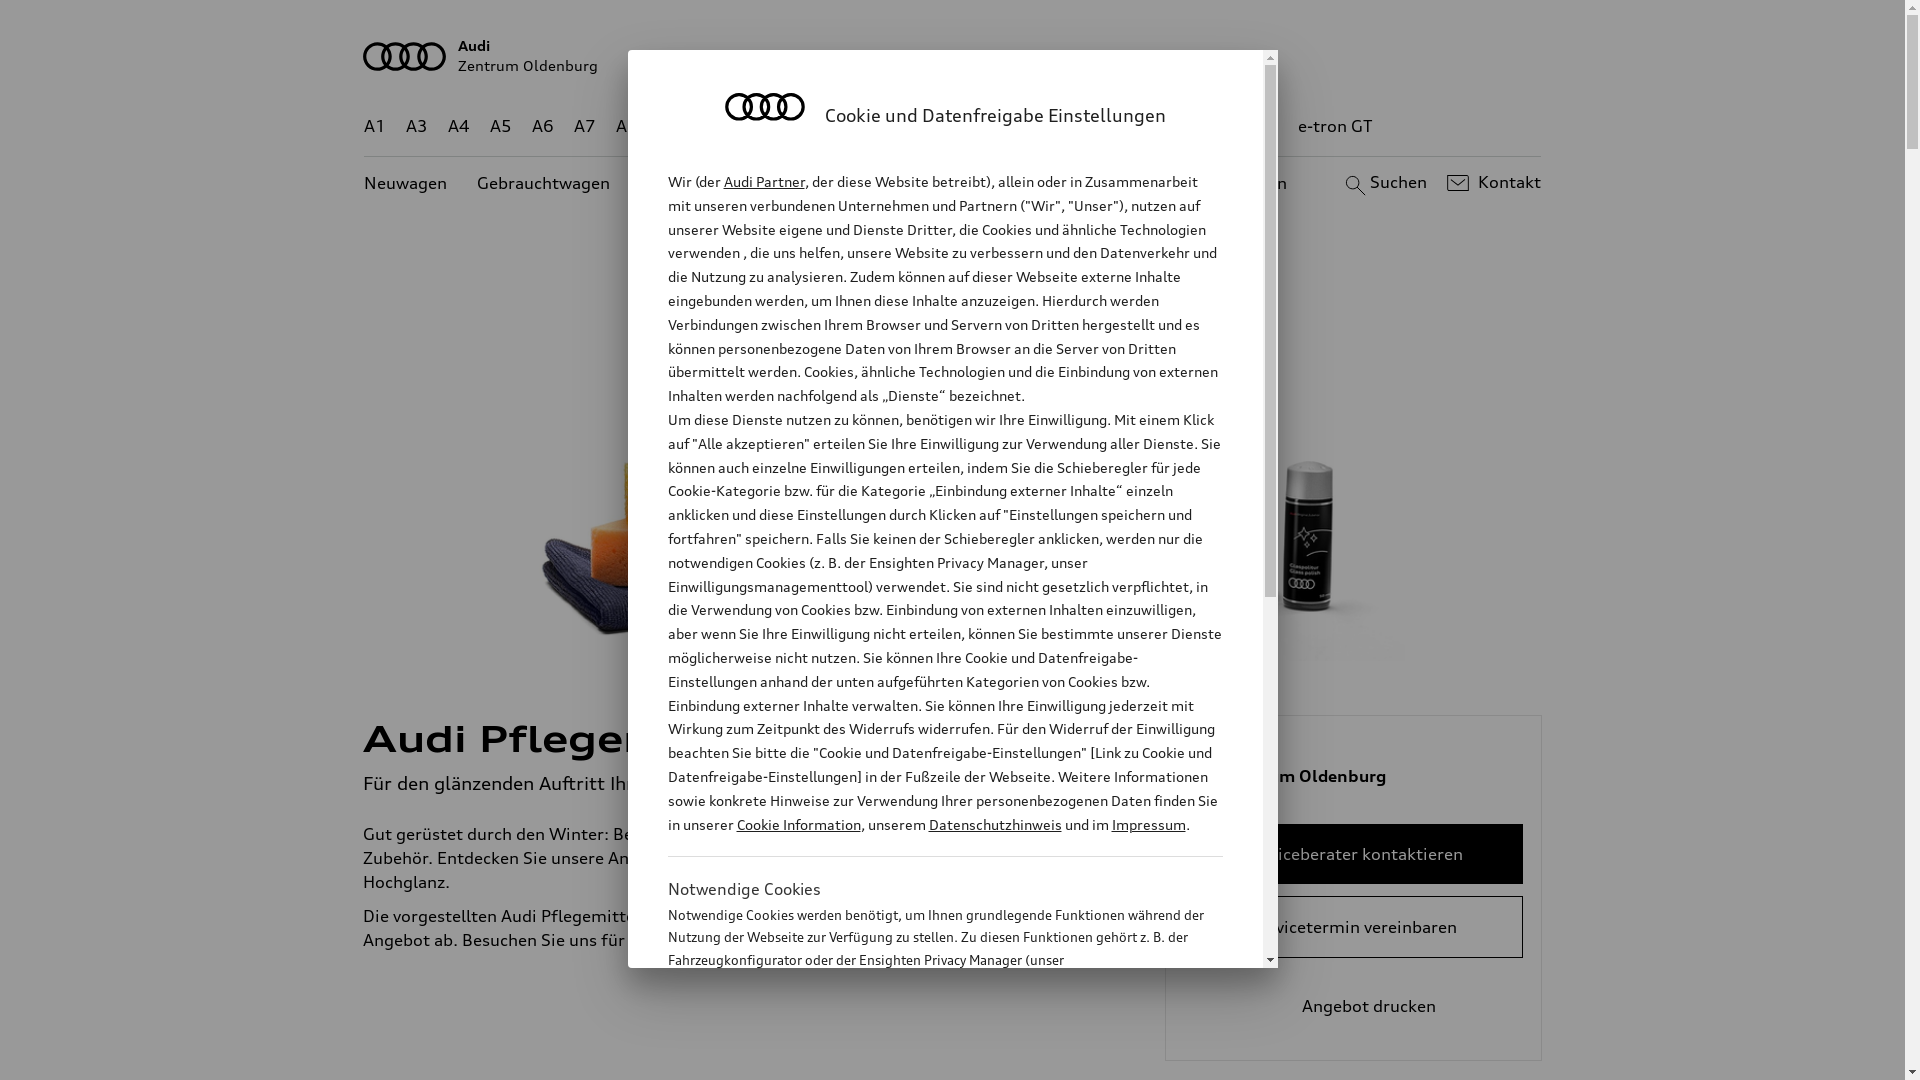  What do you see at coordinates (459, 126) in the screenshot?
I see `A4` at bounding box center [459, 126].